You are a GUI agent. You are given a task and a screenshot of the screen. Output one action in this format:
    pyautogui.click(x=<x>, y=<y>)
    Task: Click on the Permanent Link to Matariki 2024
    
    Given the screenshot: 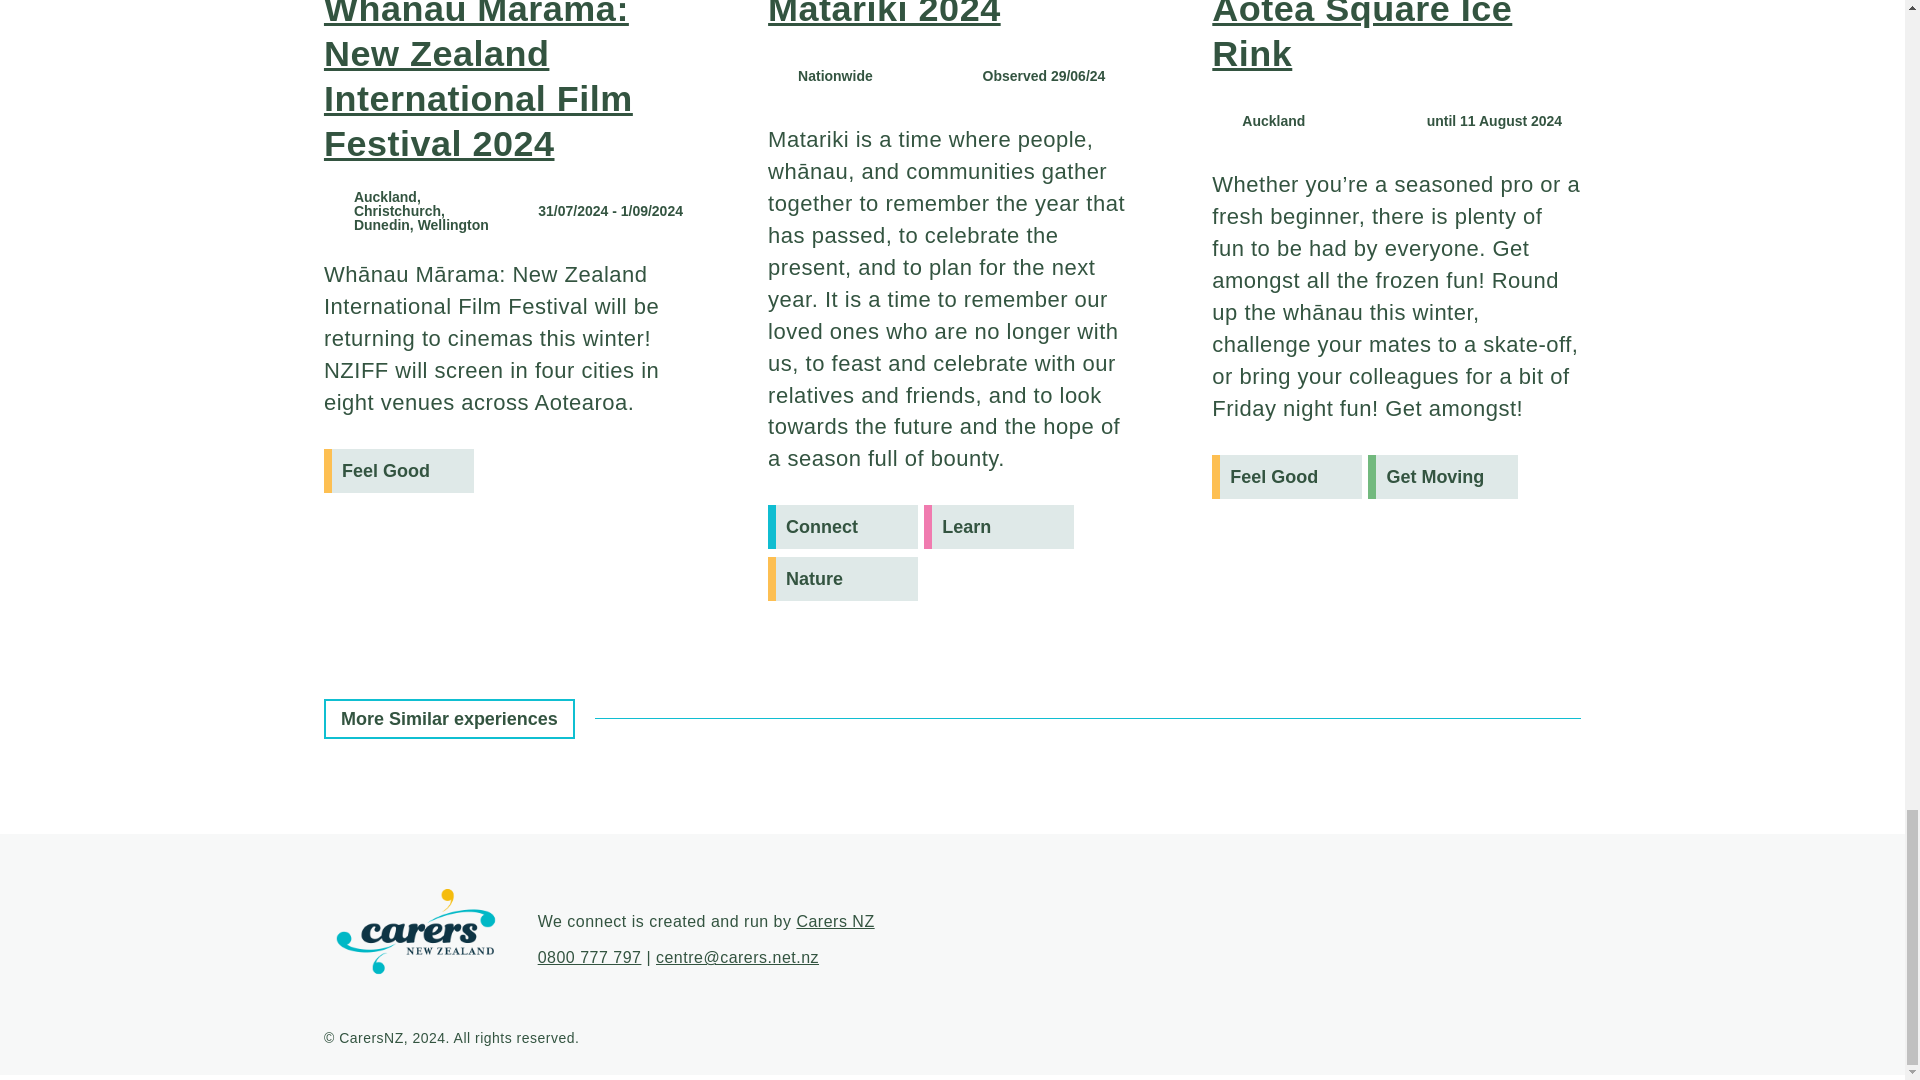 What is the action you would take?
    pyautogui.click(x=884, y=14)
    